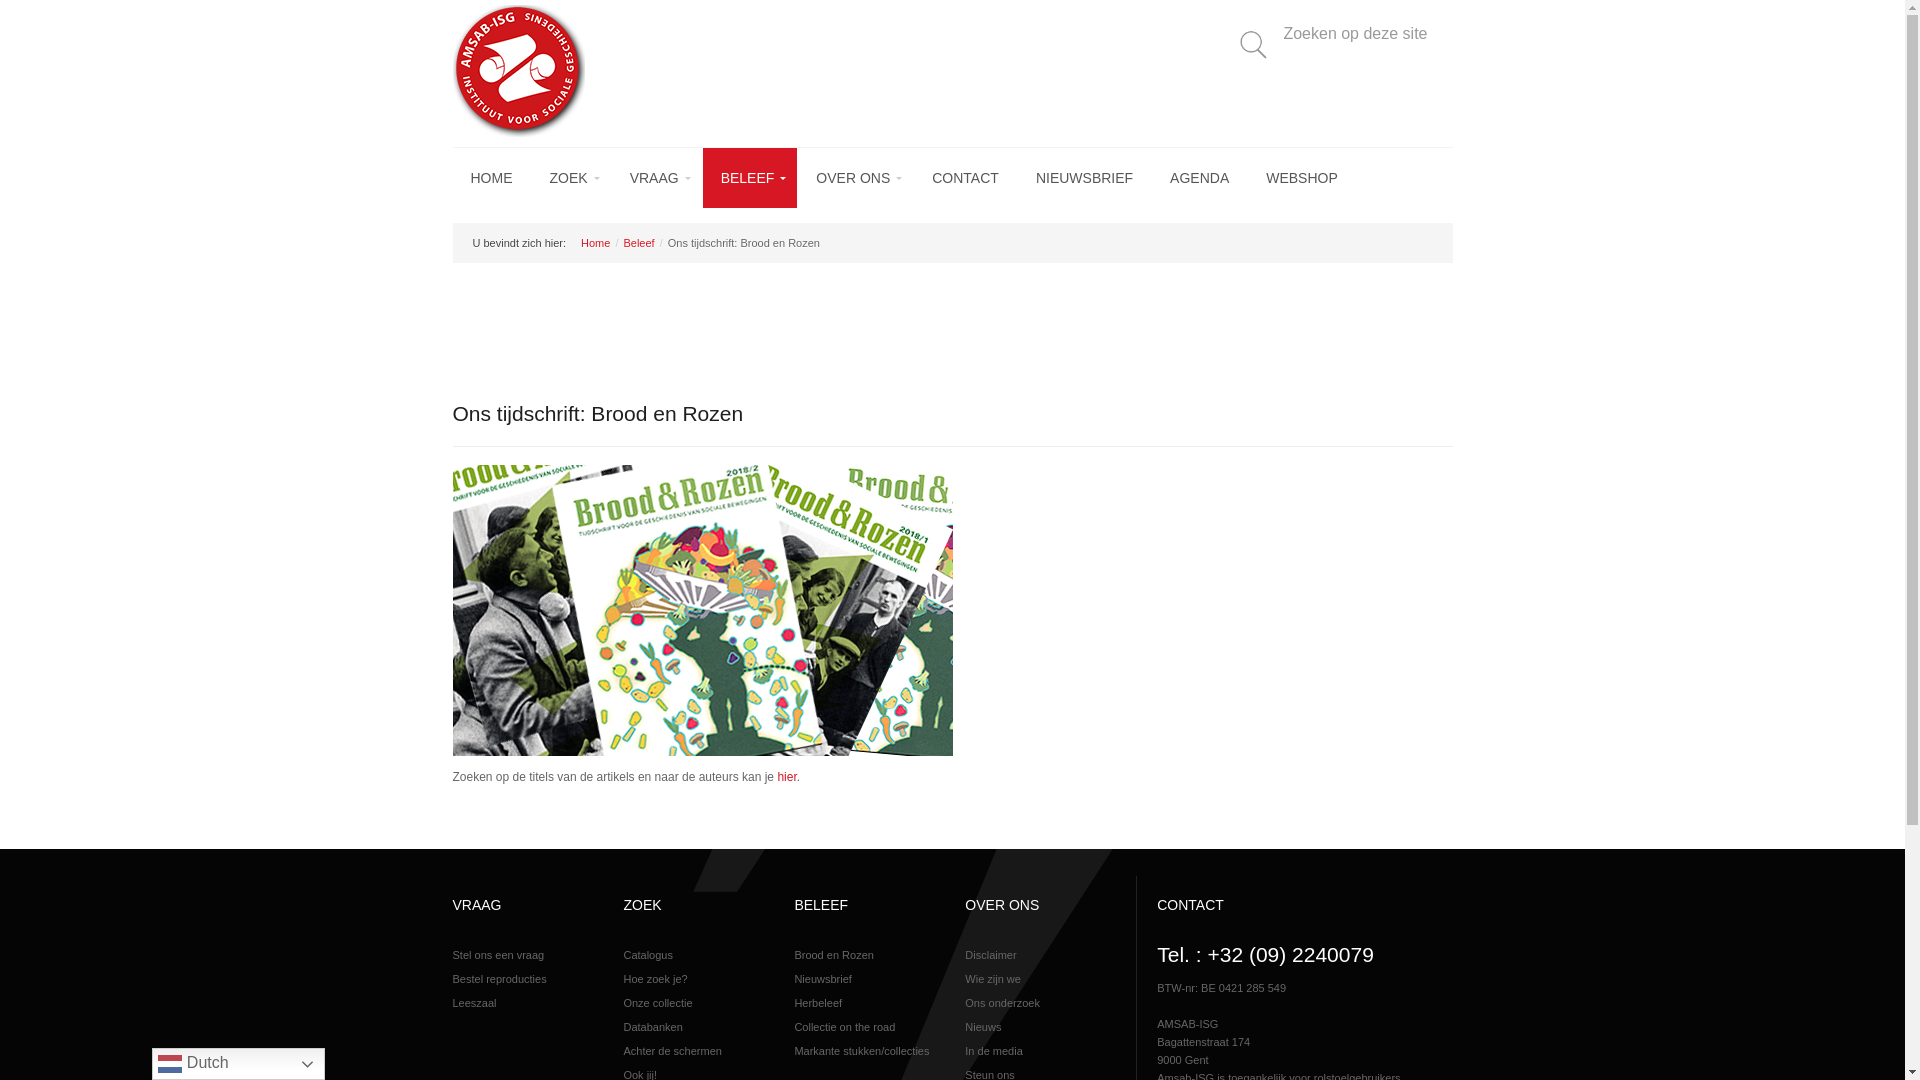  I want to click on Bestel reproducties, so click(524, 979).